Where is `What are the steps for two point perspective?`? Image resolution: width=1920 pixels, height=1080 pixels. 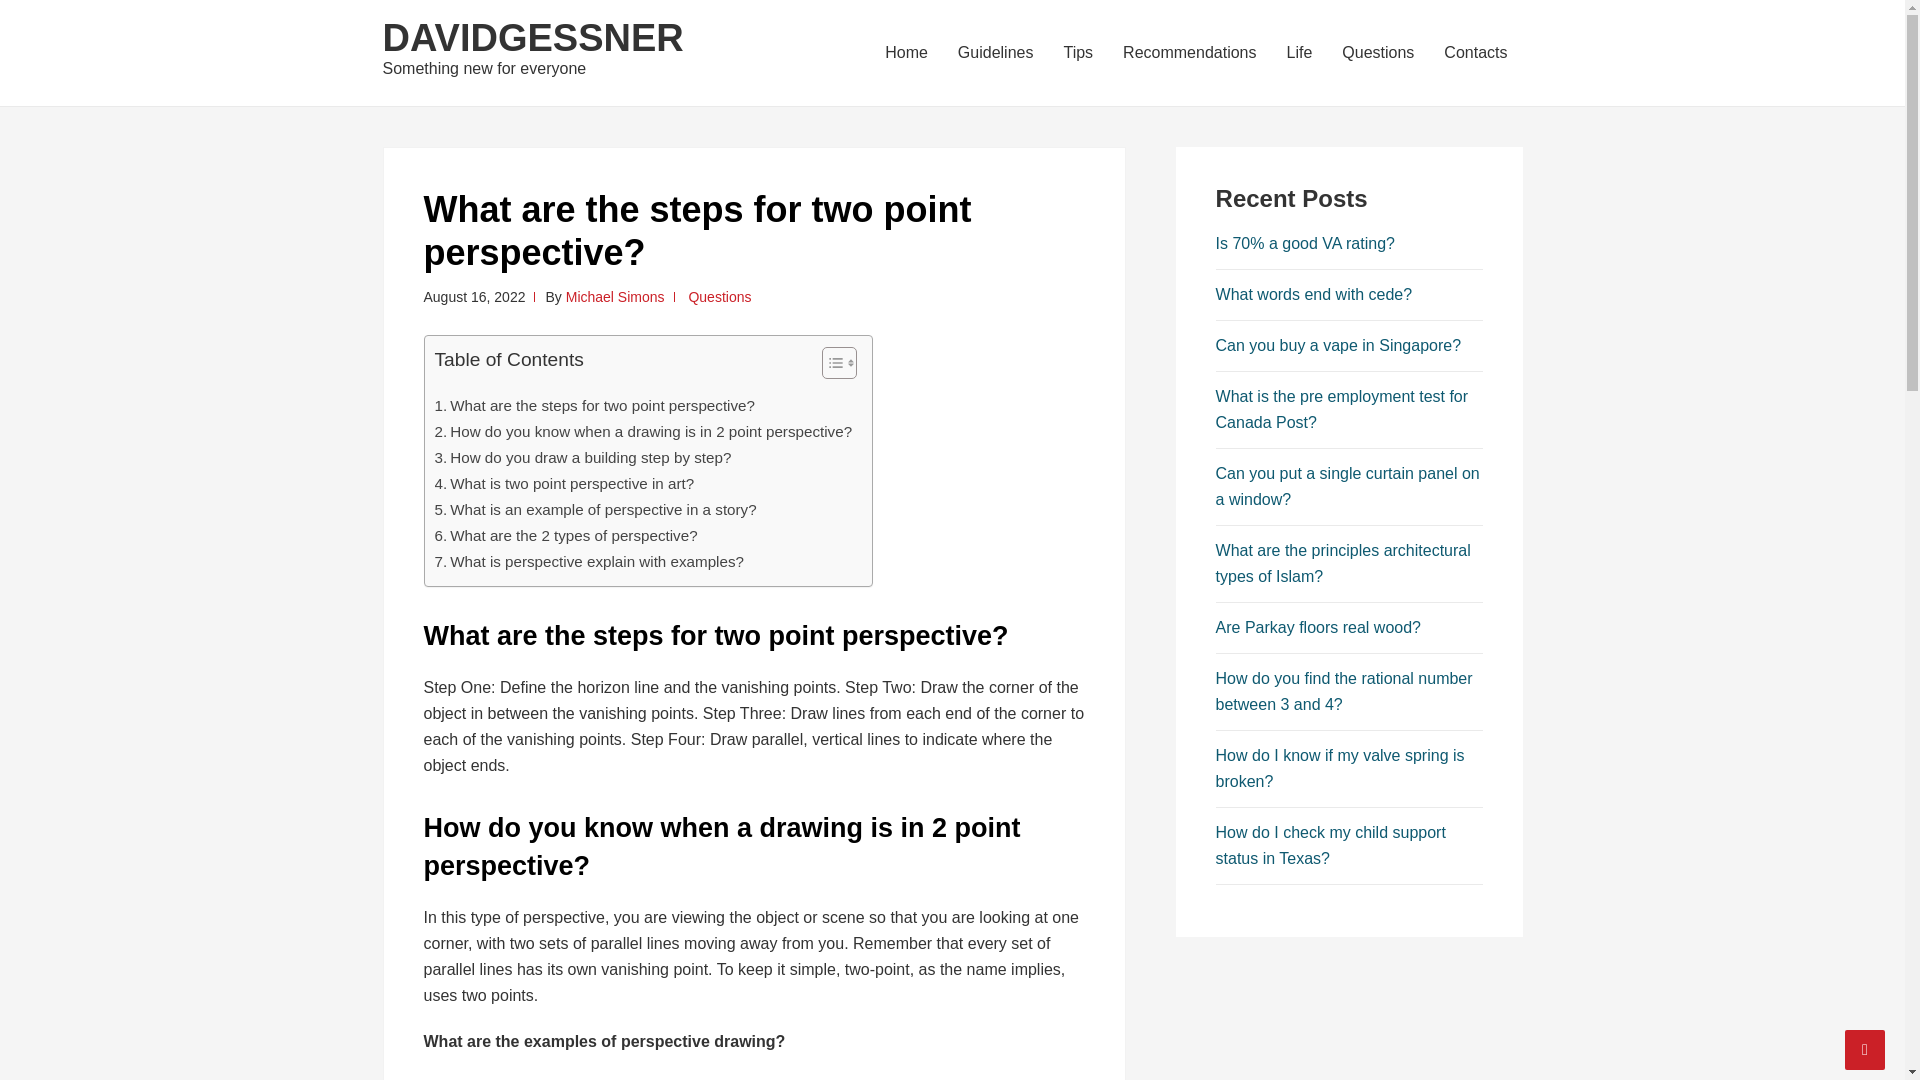 What are the steps for two point perspective? is located at coordinates (594, 406).